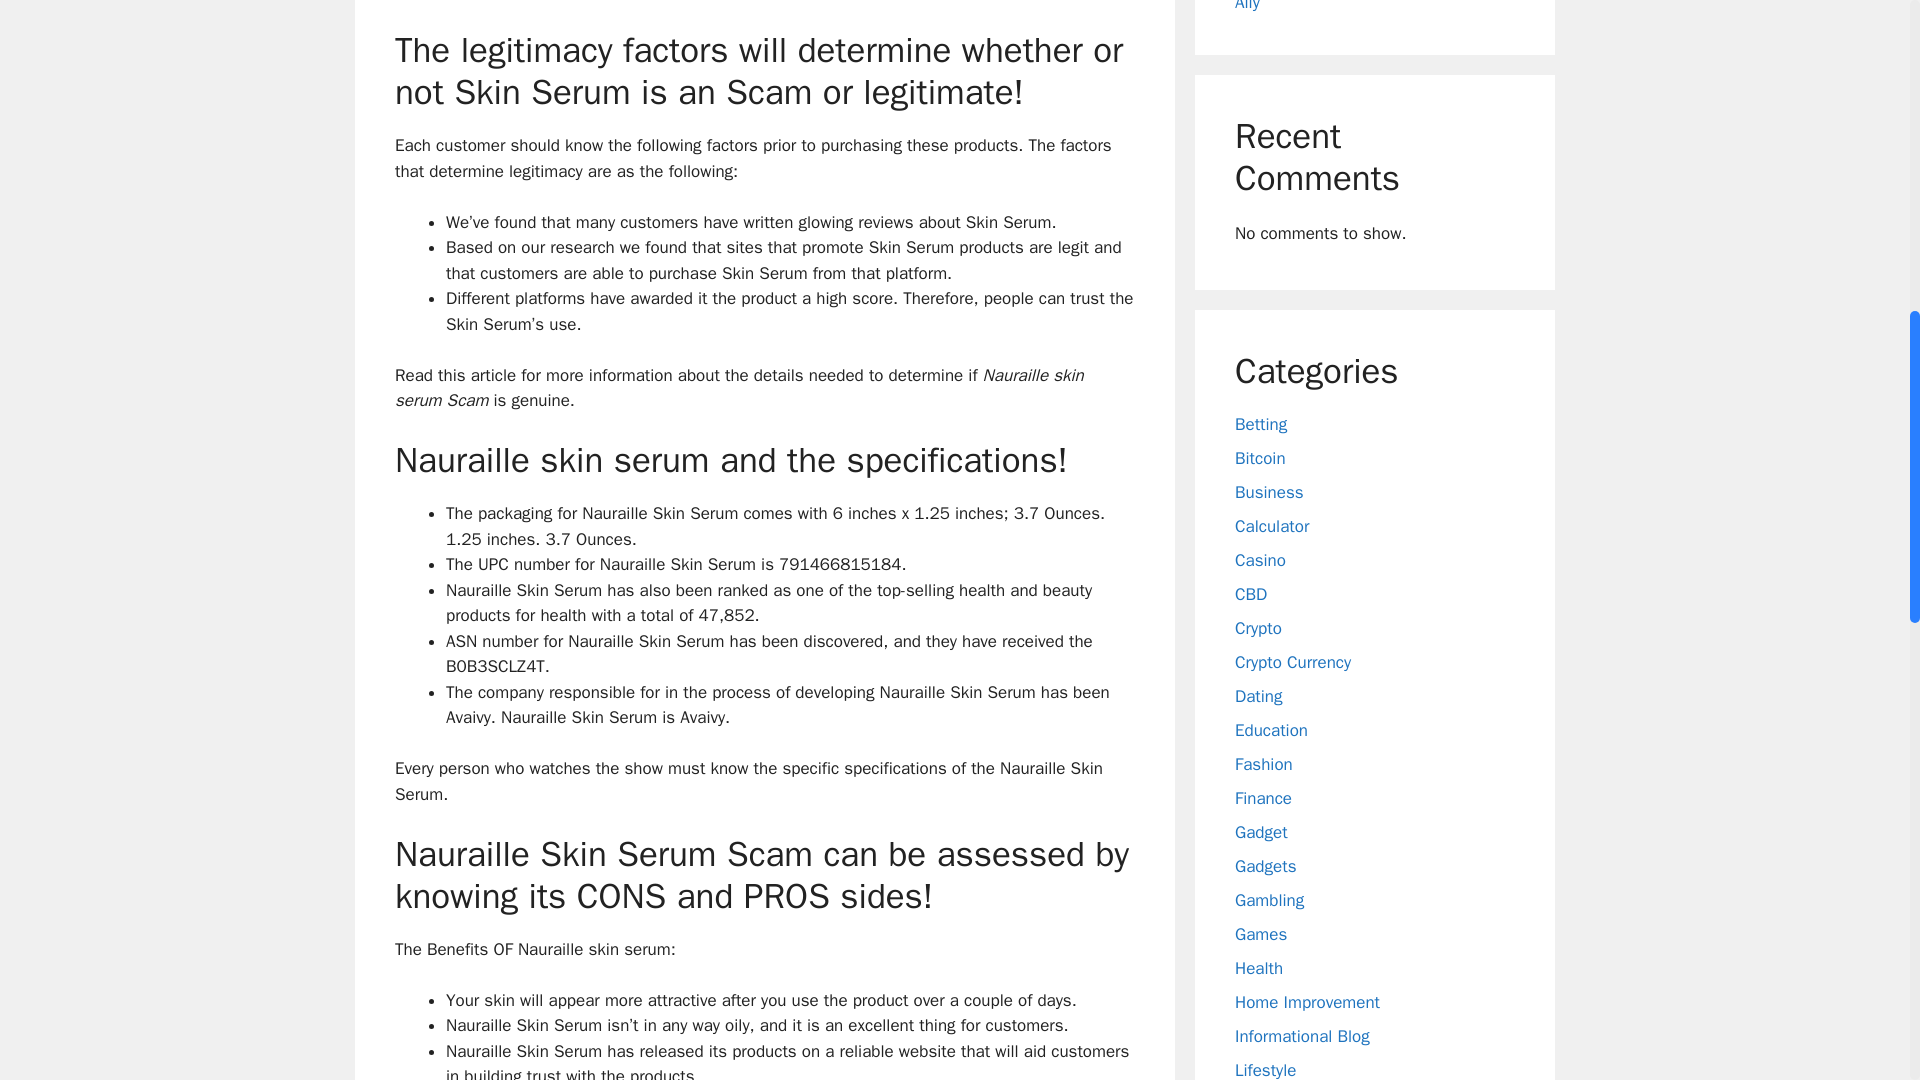 The height and width of the screenshot is (1080, 1920). I want to click on Fashion, so click(1263, 764).